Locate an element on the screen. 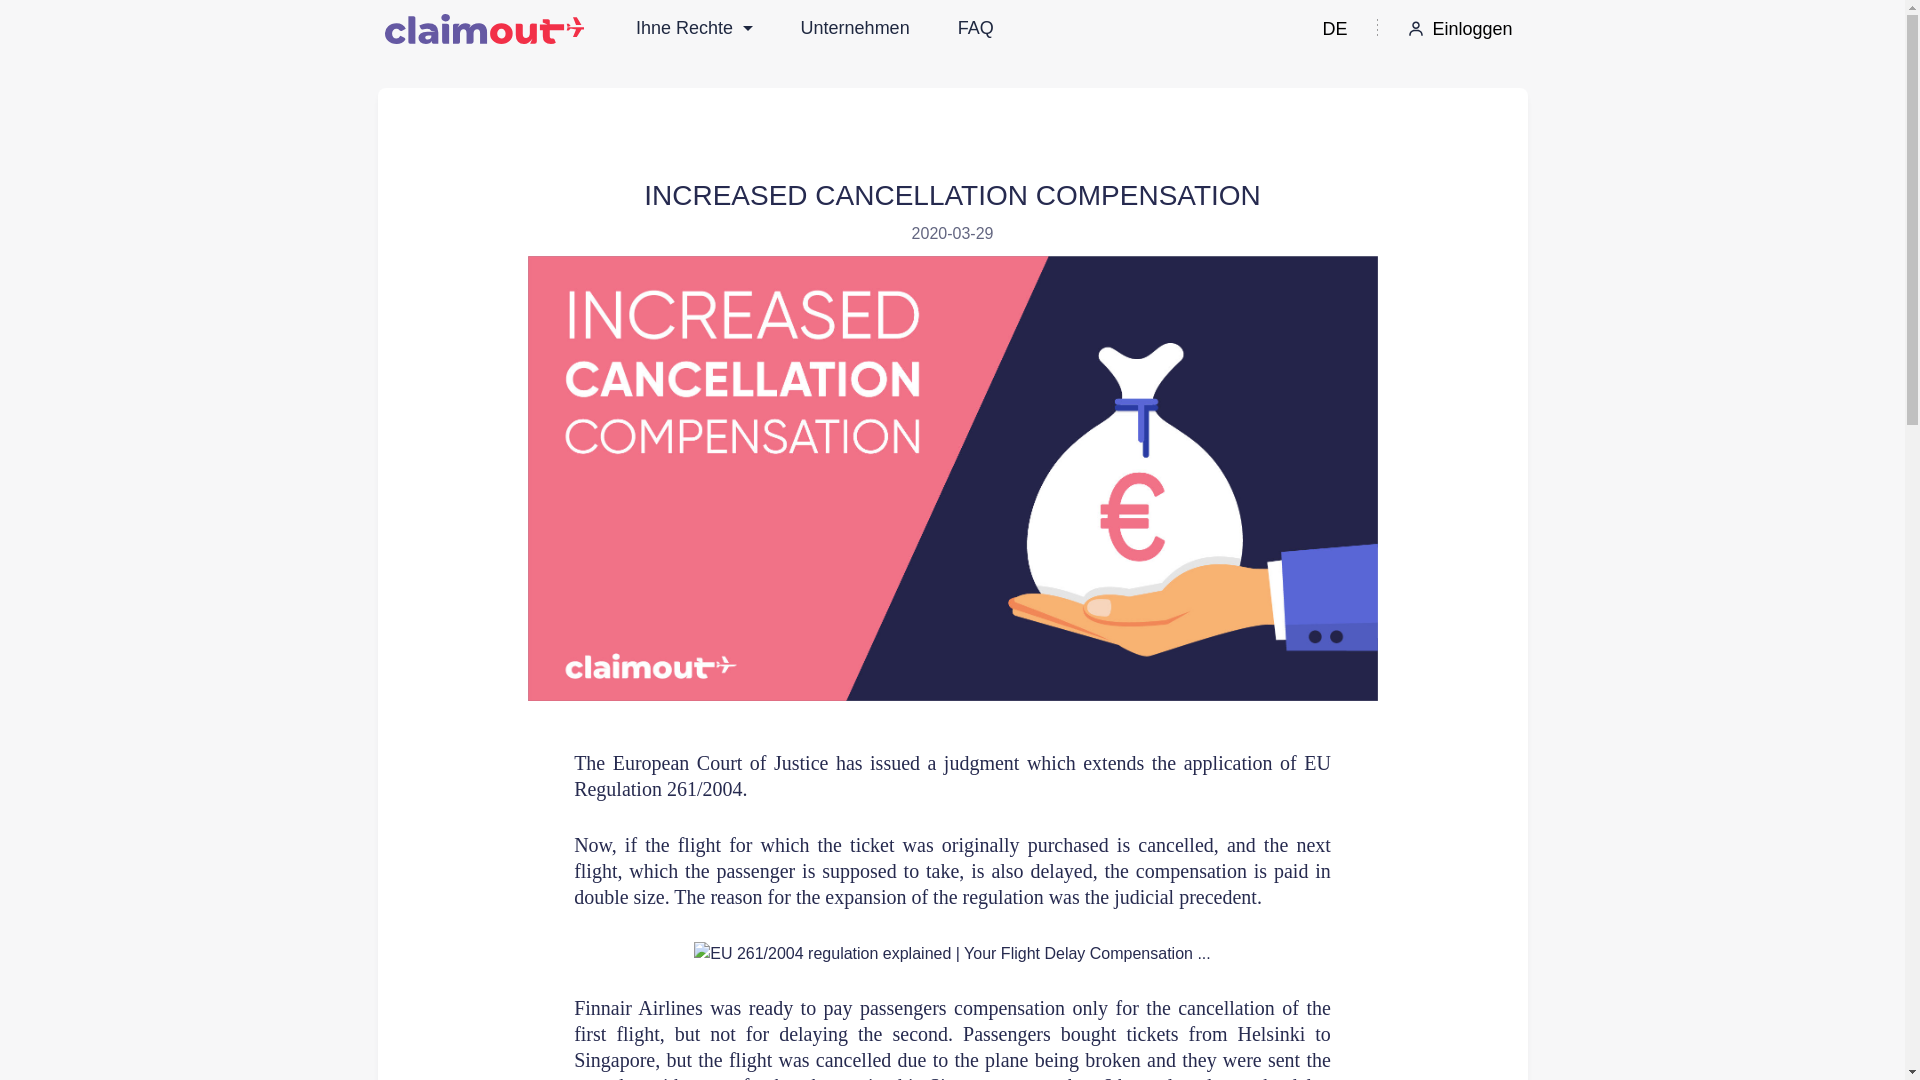  Ihne Rechte is located at coordinates (694, 28).